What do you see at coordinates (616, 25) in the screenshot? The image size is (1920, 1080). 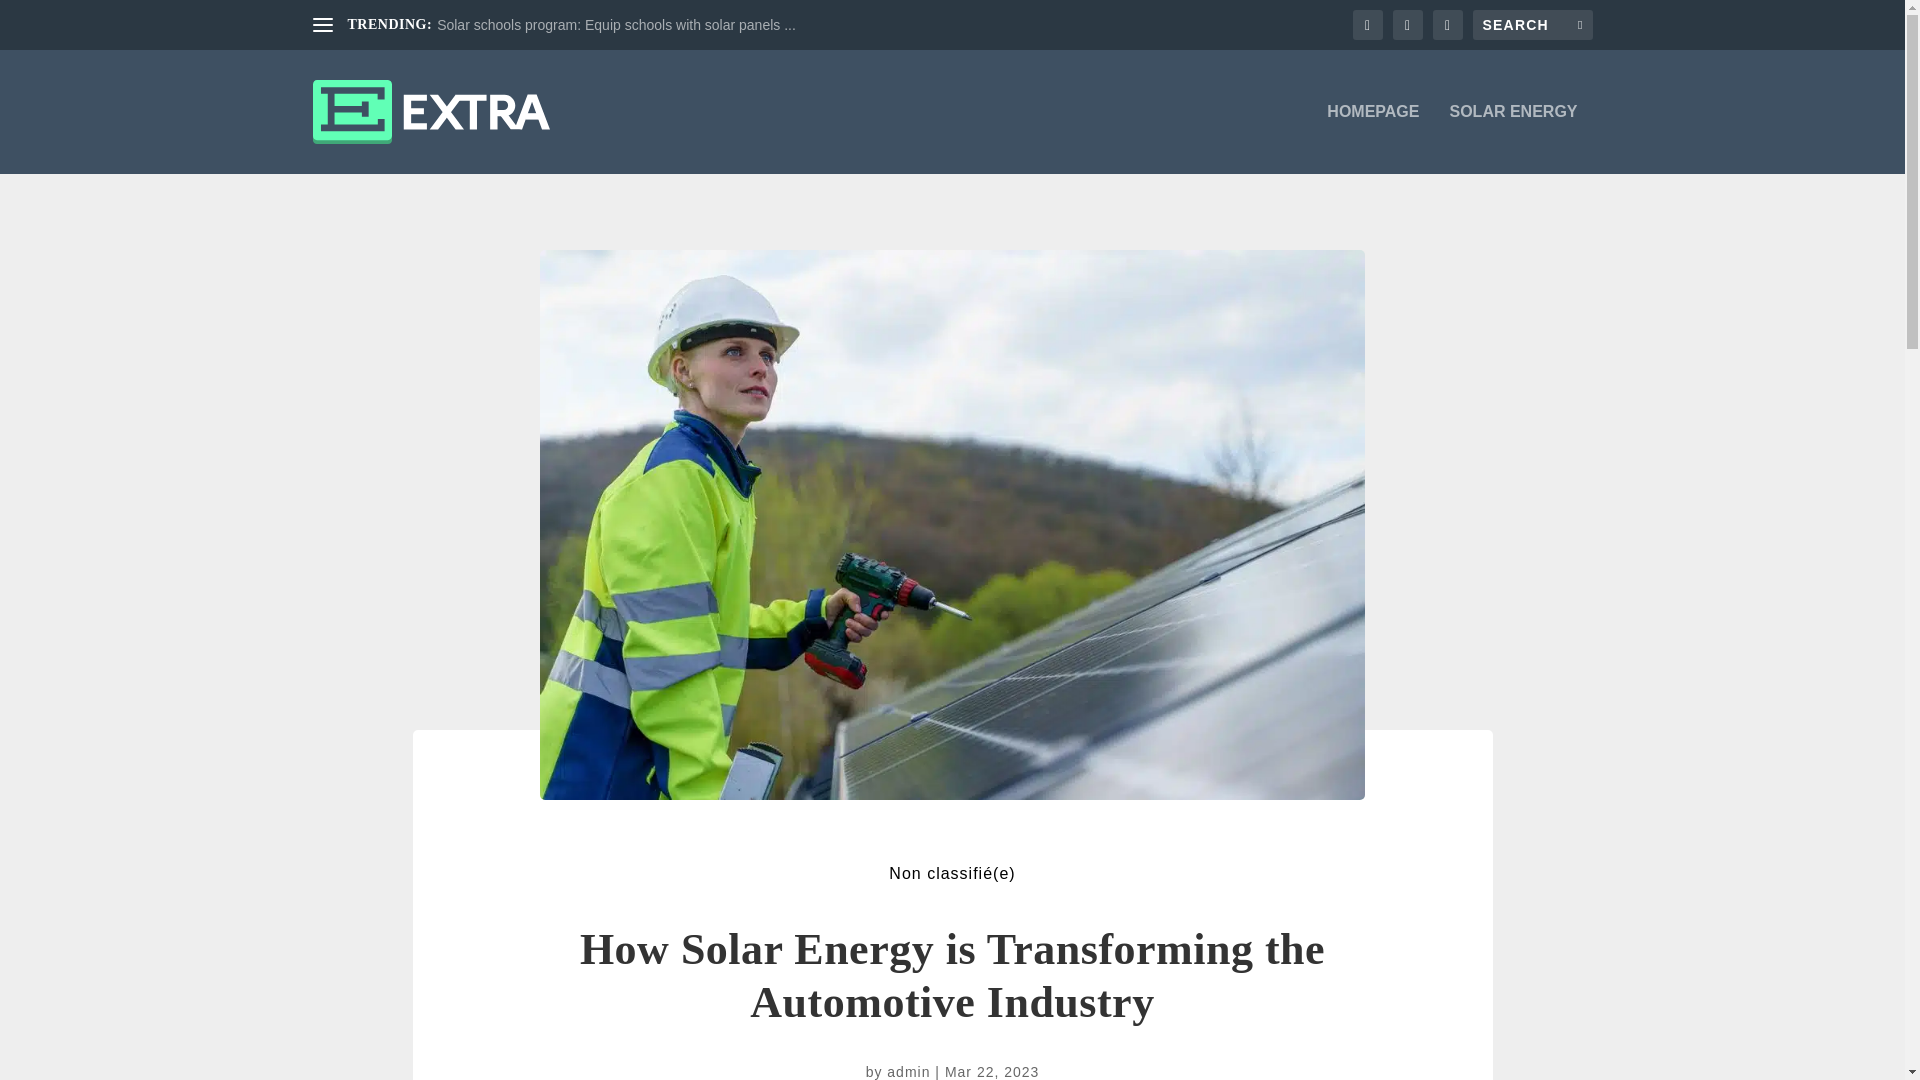 I see `Solar schools program: Equip schools with solar panels ...` at bounding box center [616, 25].